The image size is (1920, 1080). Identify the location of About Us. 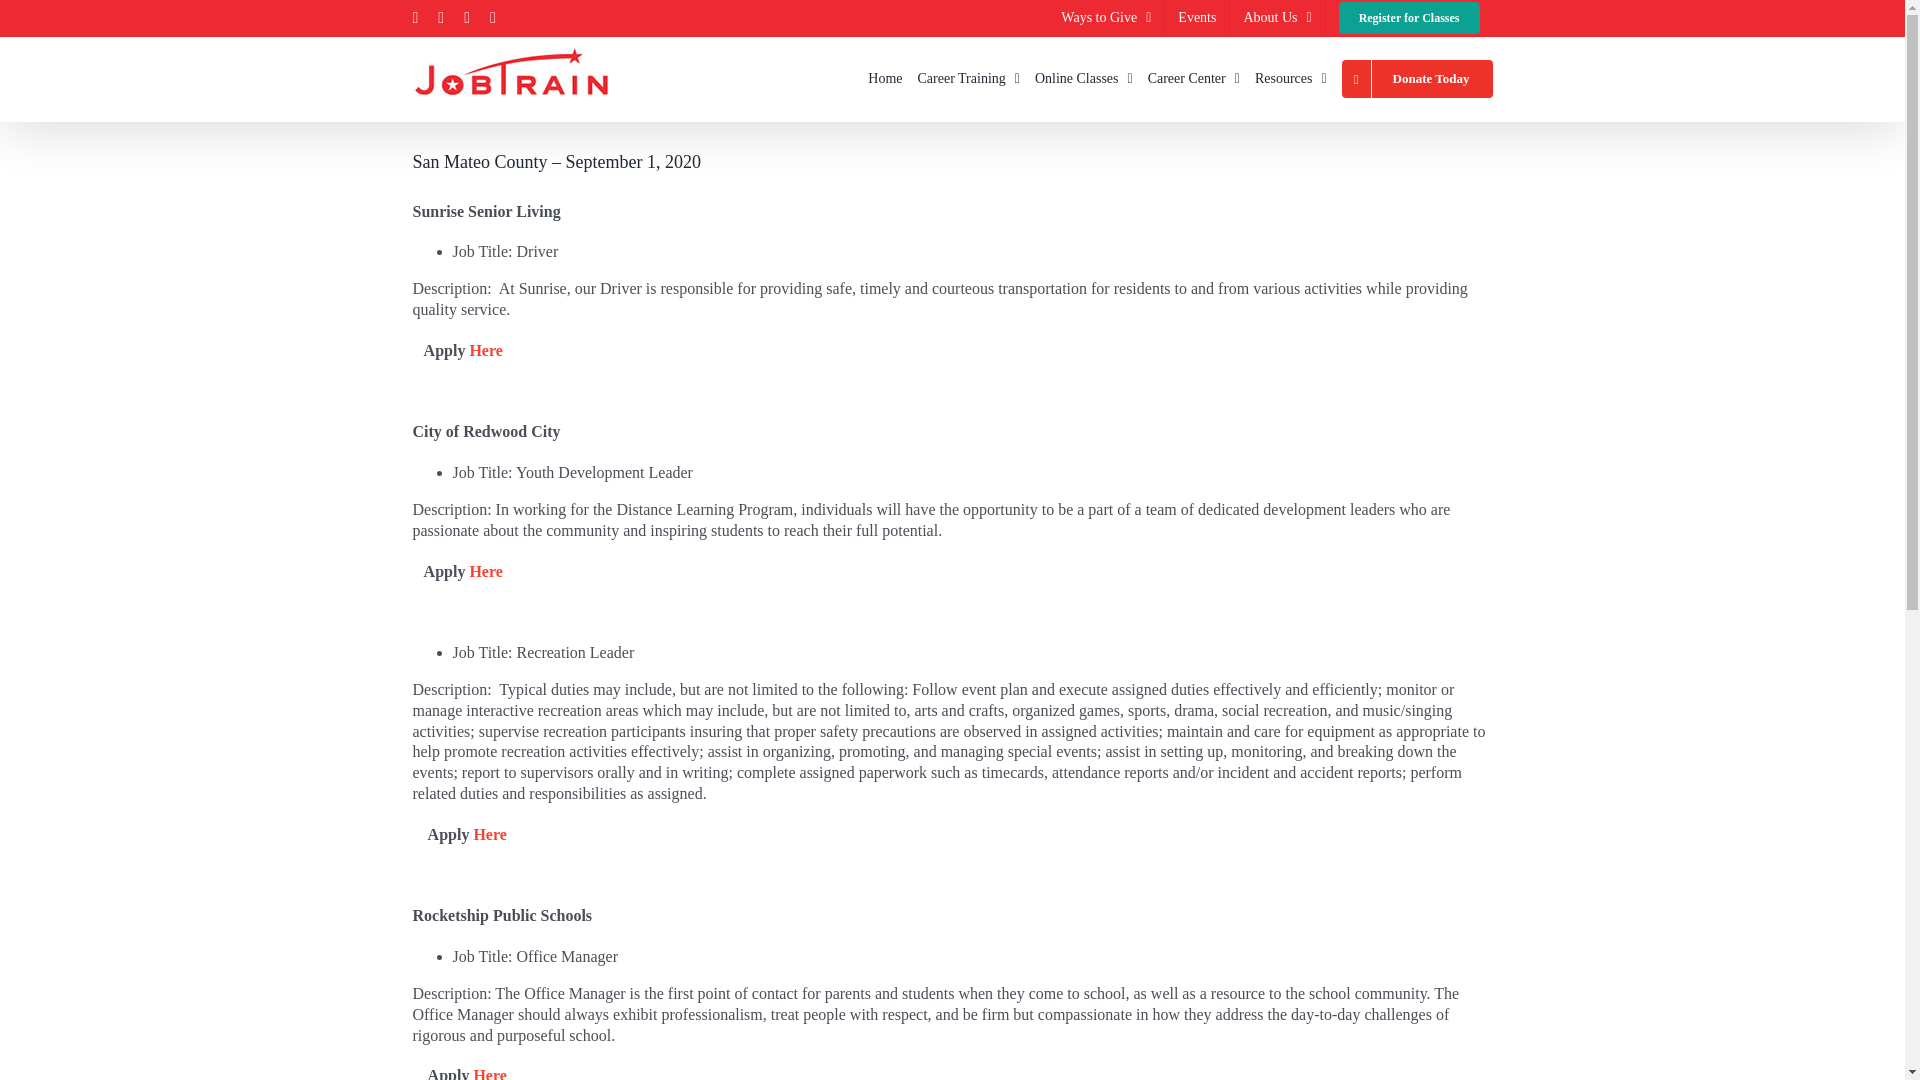
(1277, 17).